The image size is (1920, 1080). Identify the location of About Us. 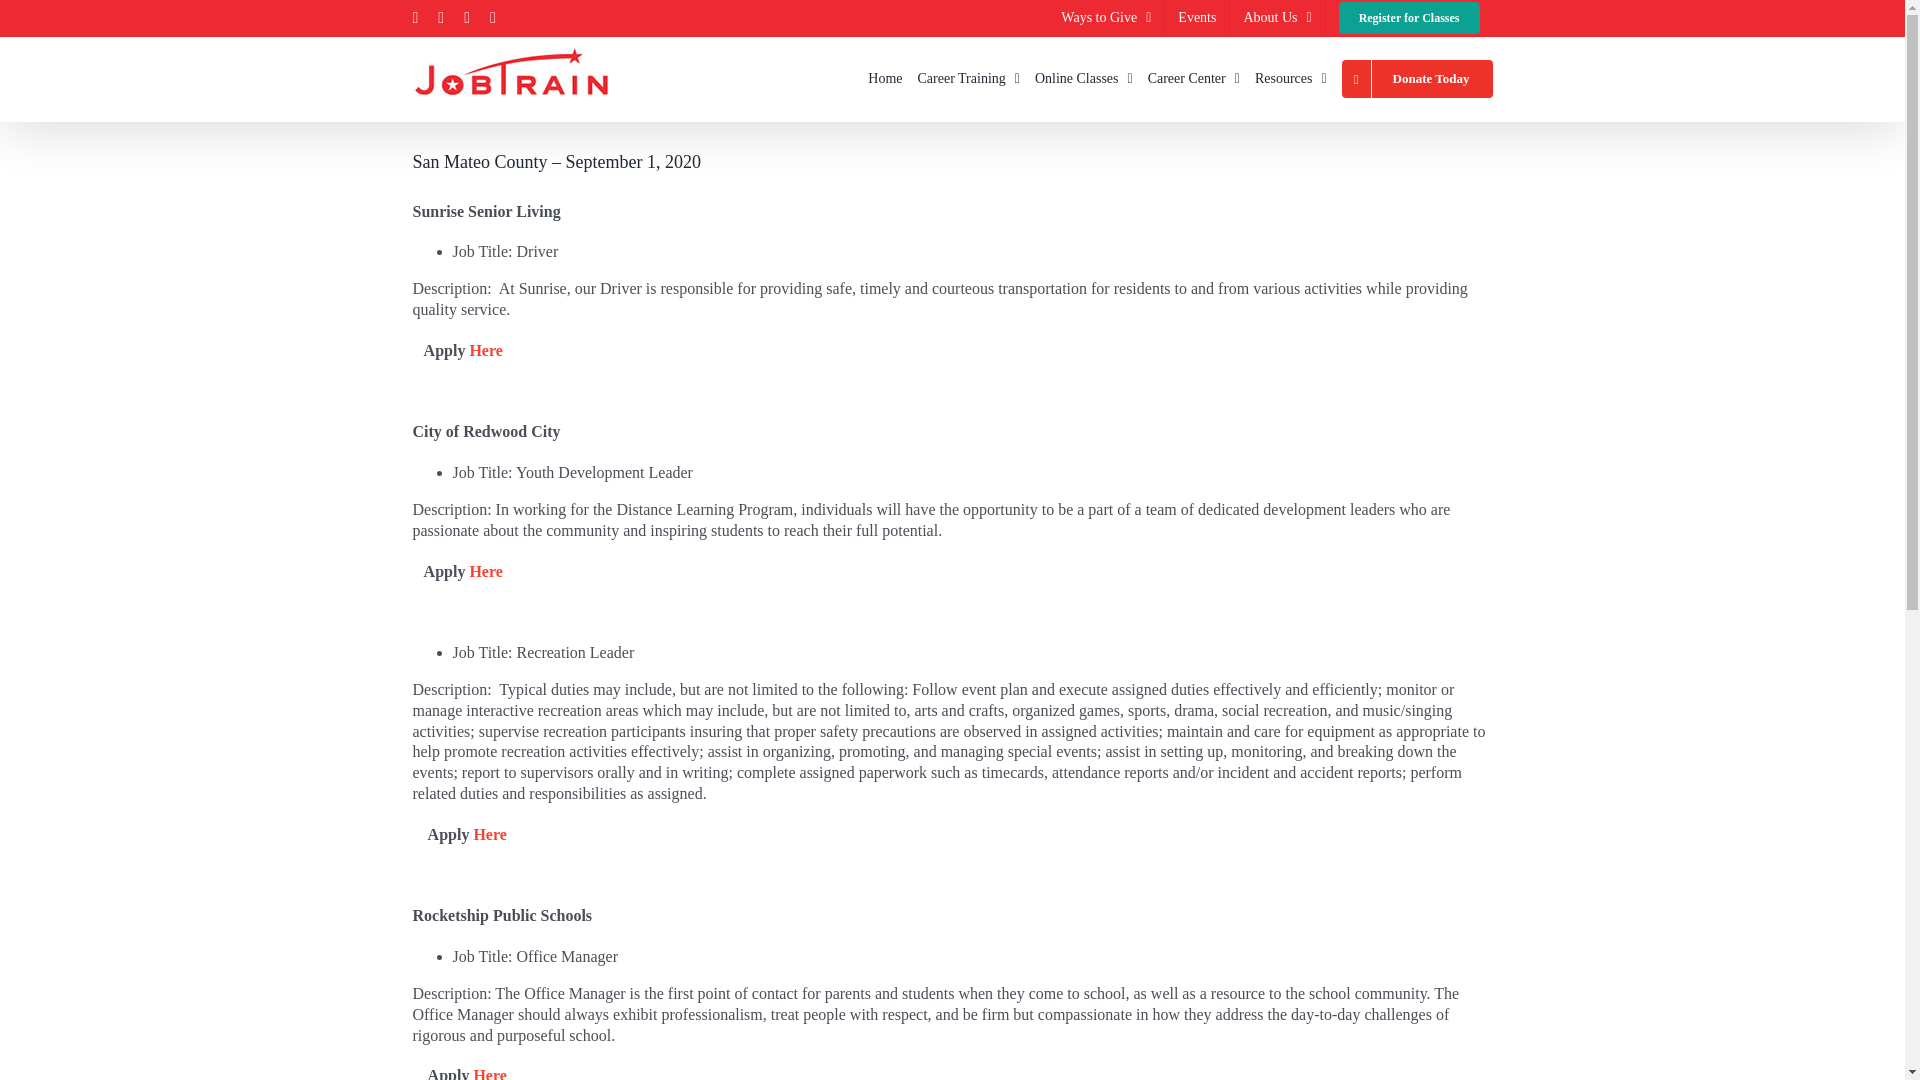
(1277, 17).